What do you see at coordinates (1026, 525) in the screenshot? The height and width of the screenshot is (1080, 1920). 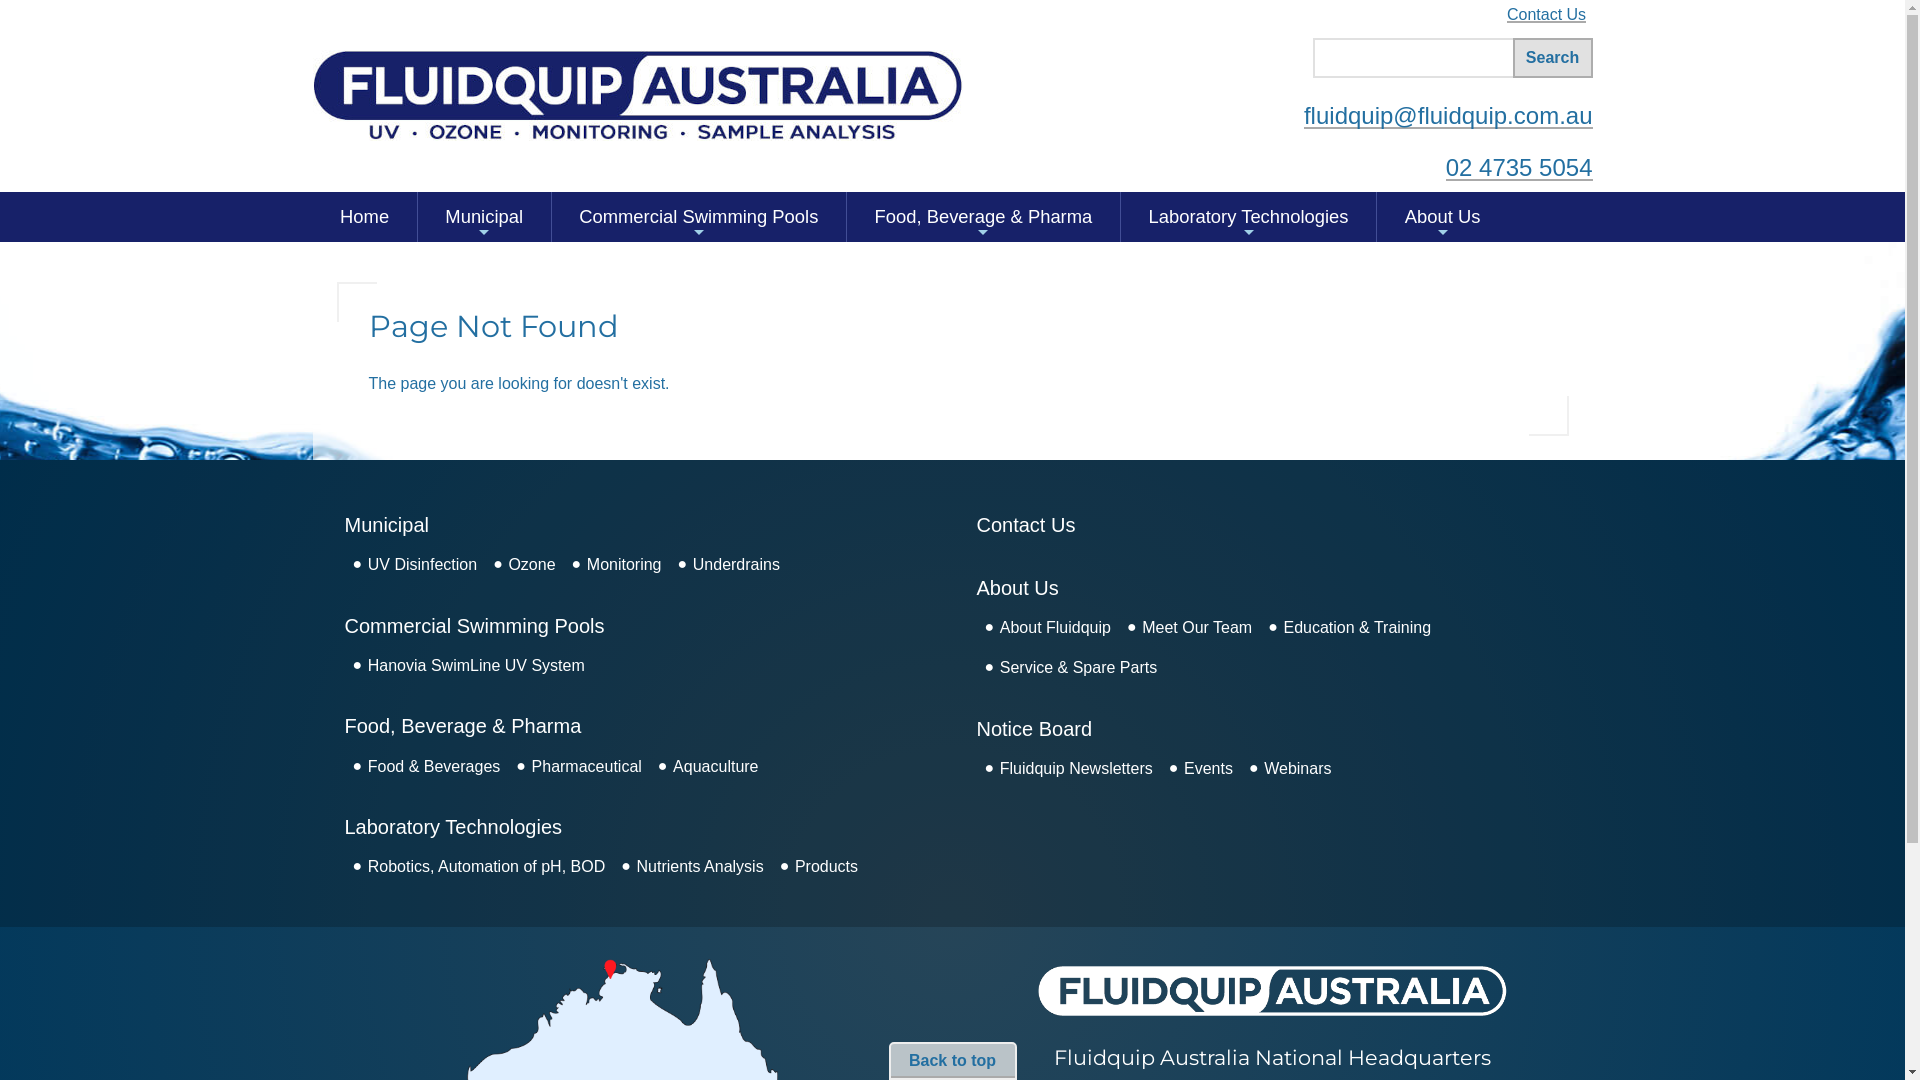 I see `Contact Us` at bounding box center [1026, 525].